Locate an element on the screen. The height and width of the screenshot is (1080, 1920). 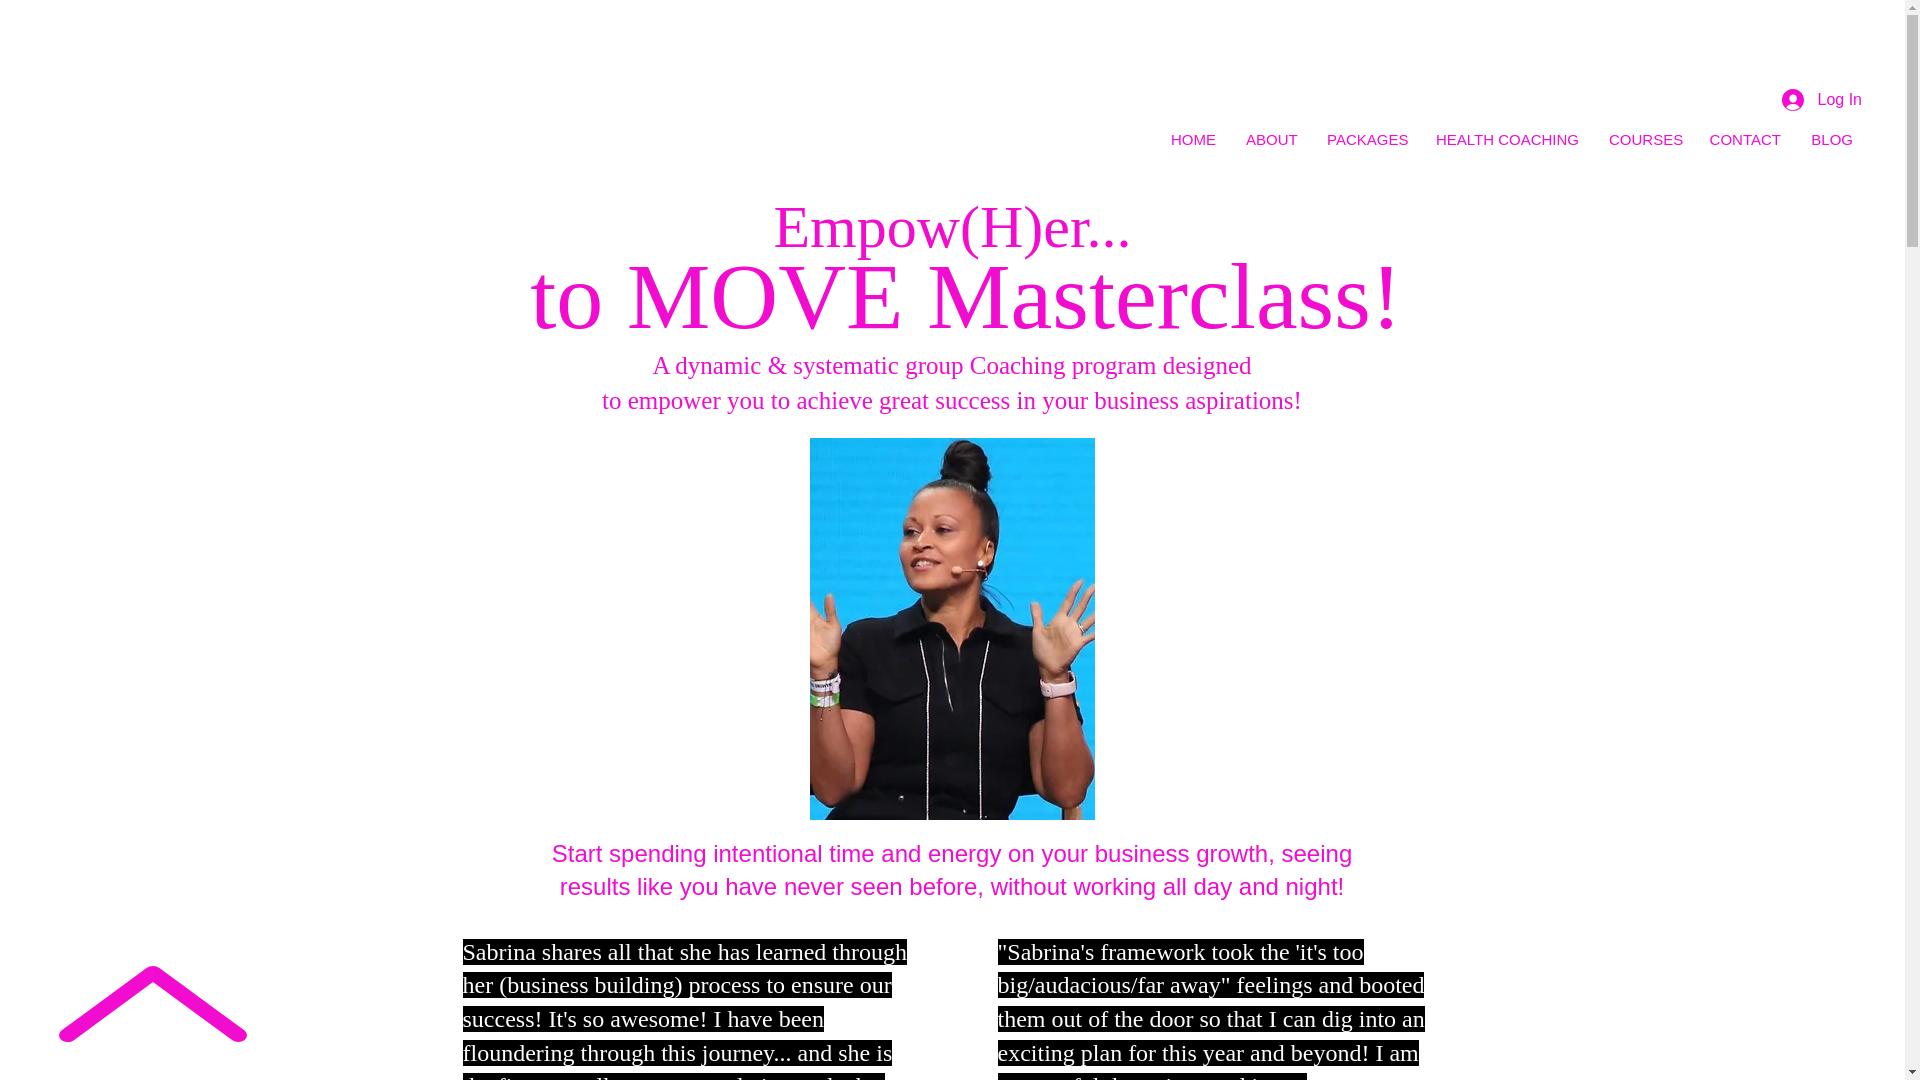
HEALTH COACHING is located at coordinates (1506, 139).